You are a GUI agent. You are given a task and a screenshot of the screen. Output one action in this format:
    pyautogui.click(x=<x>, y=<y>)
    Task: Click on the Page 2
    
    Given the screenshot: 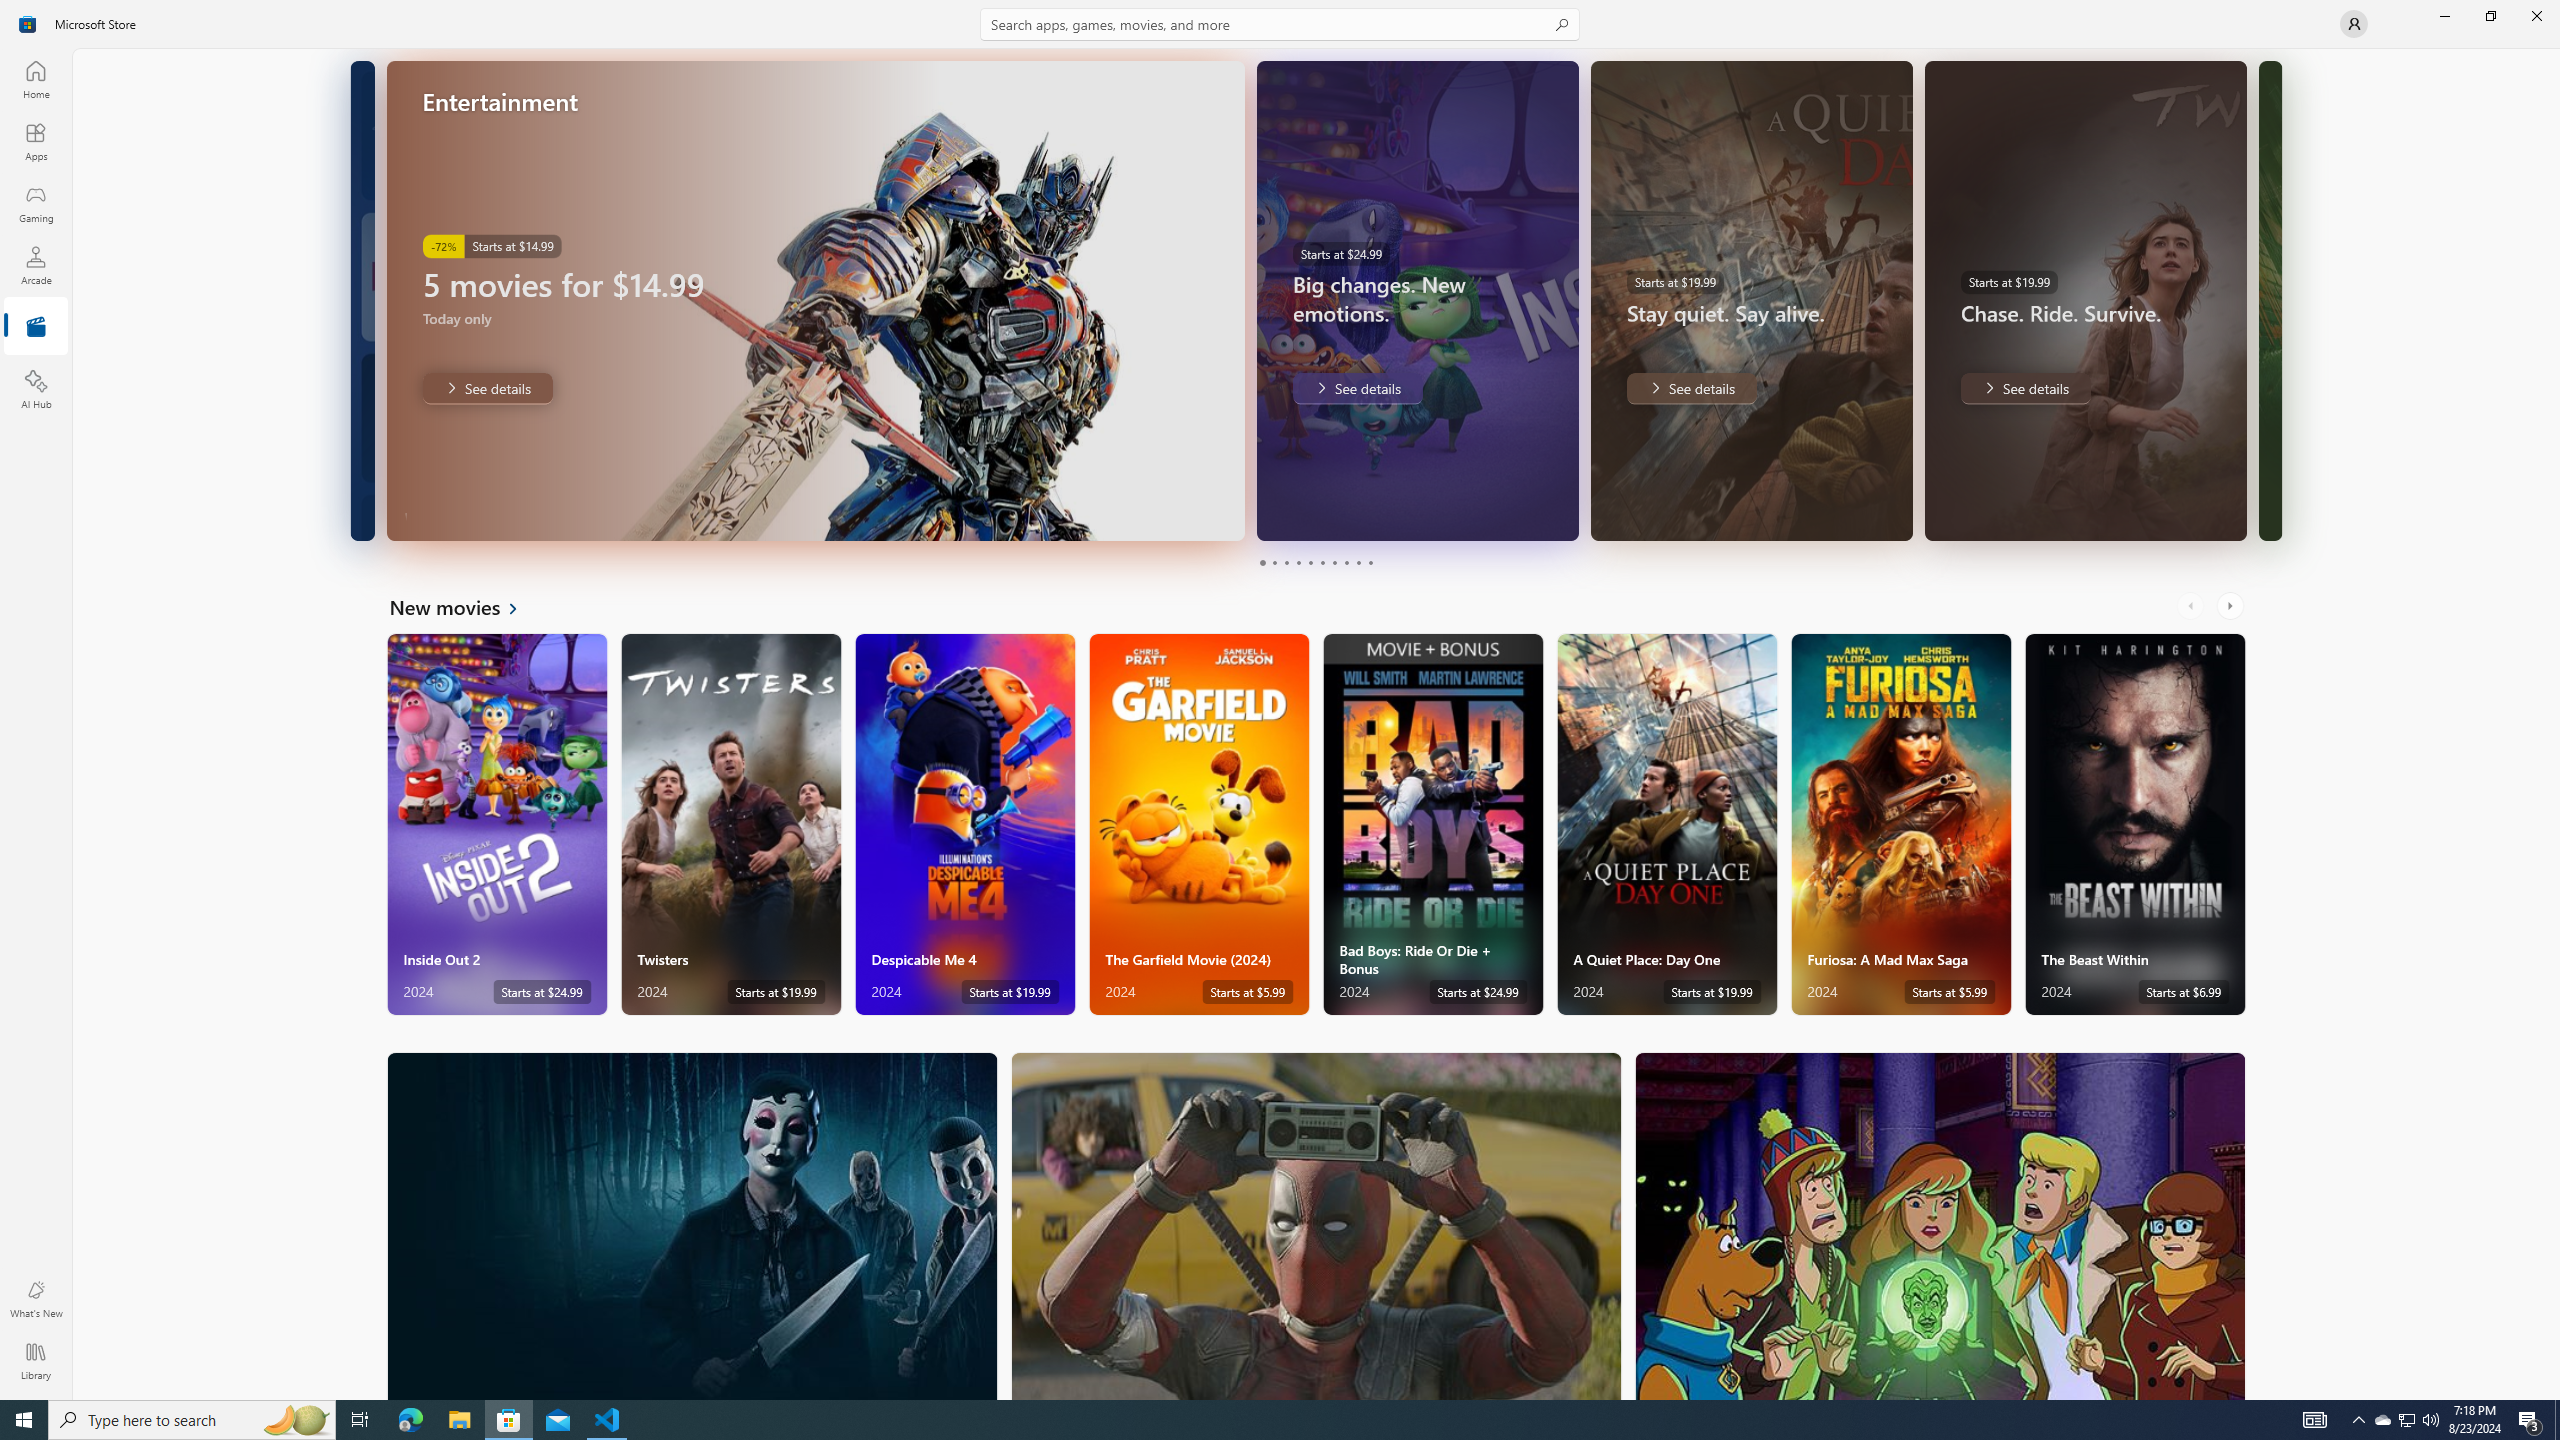 What is the action you would take?
    pyautogui.click(x=1274, y=562)
    